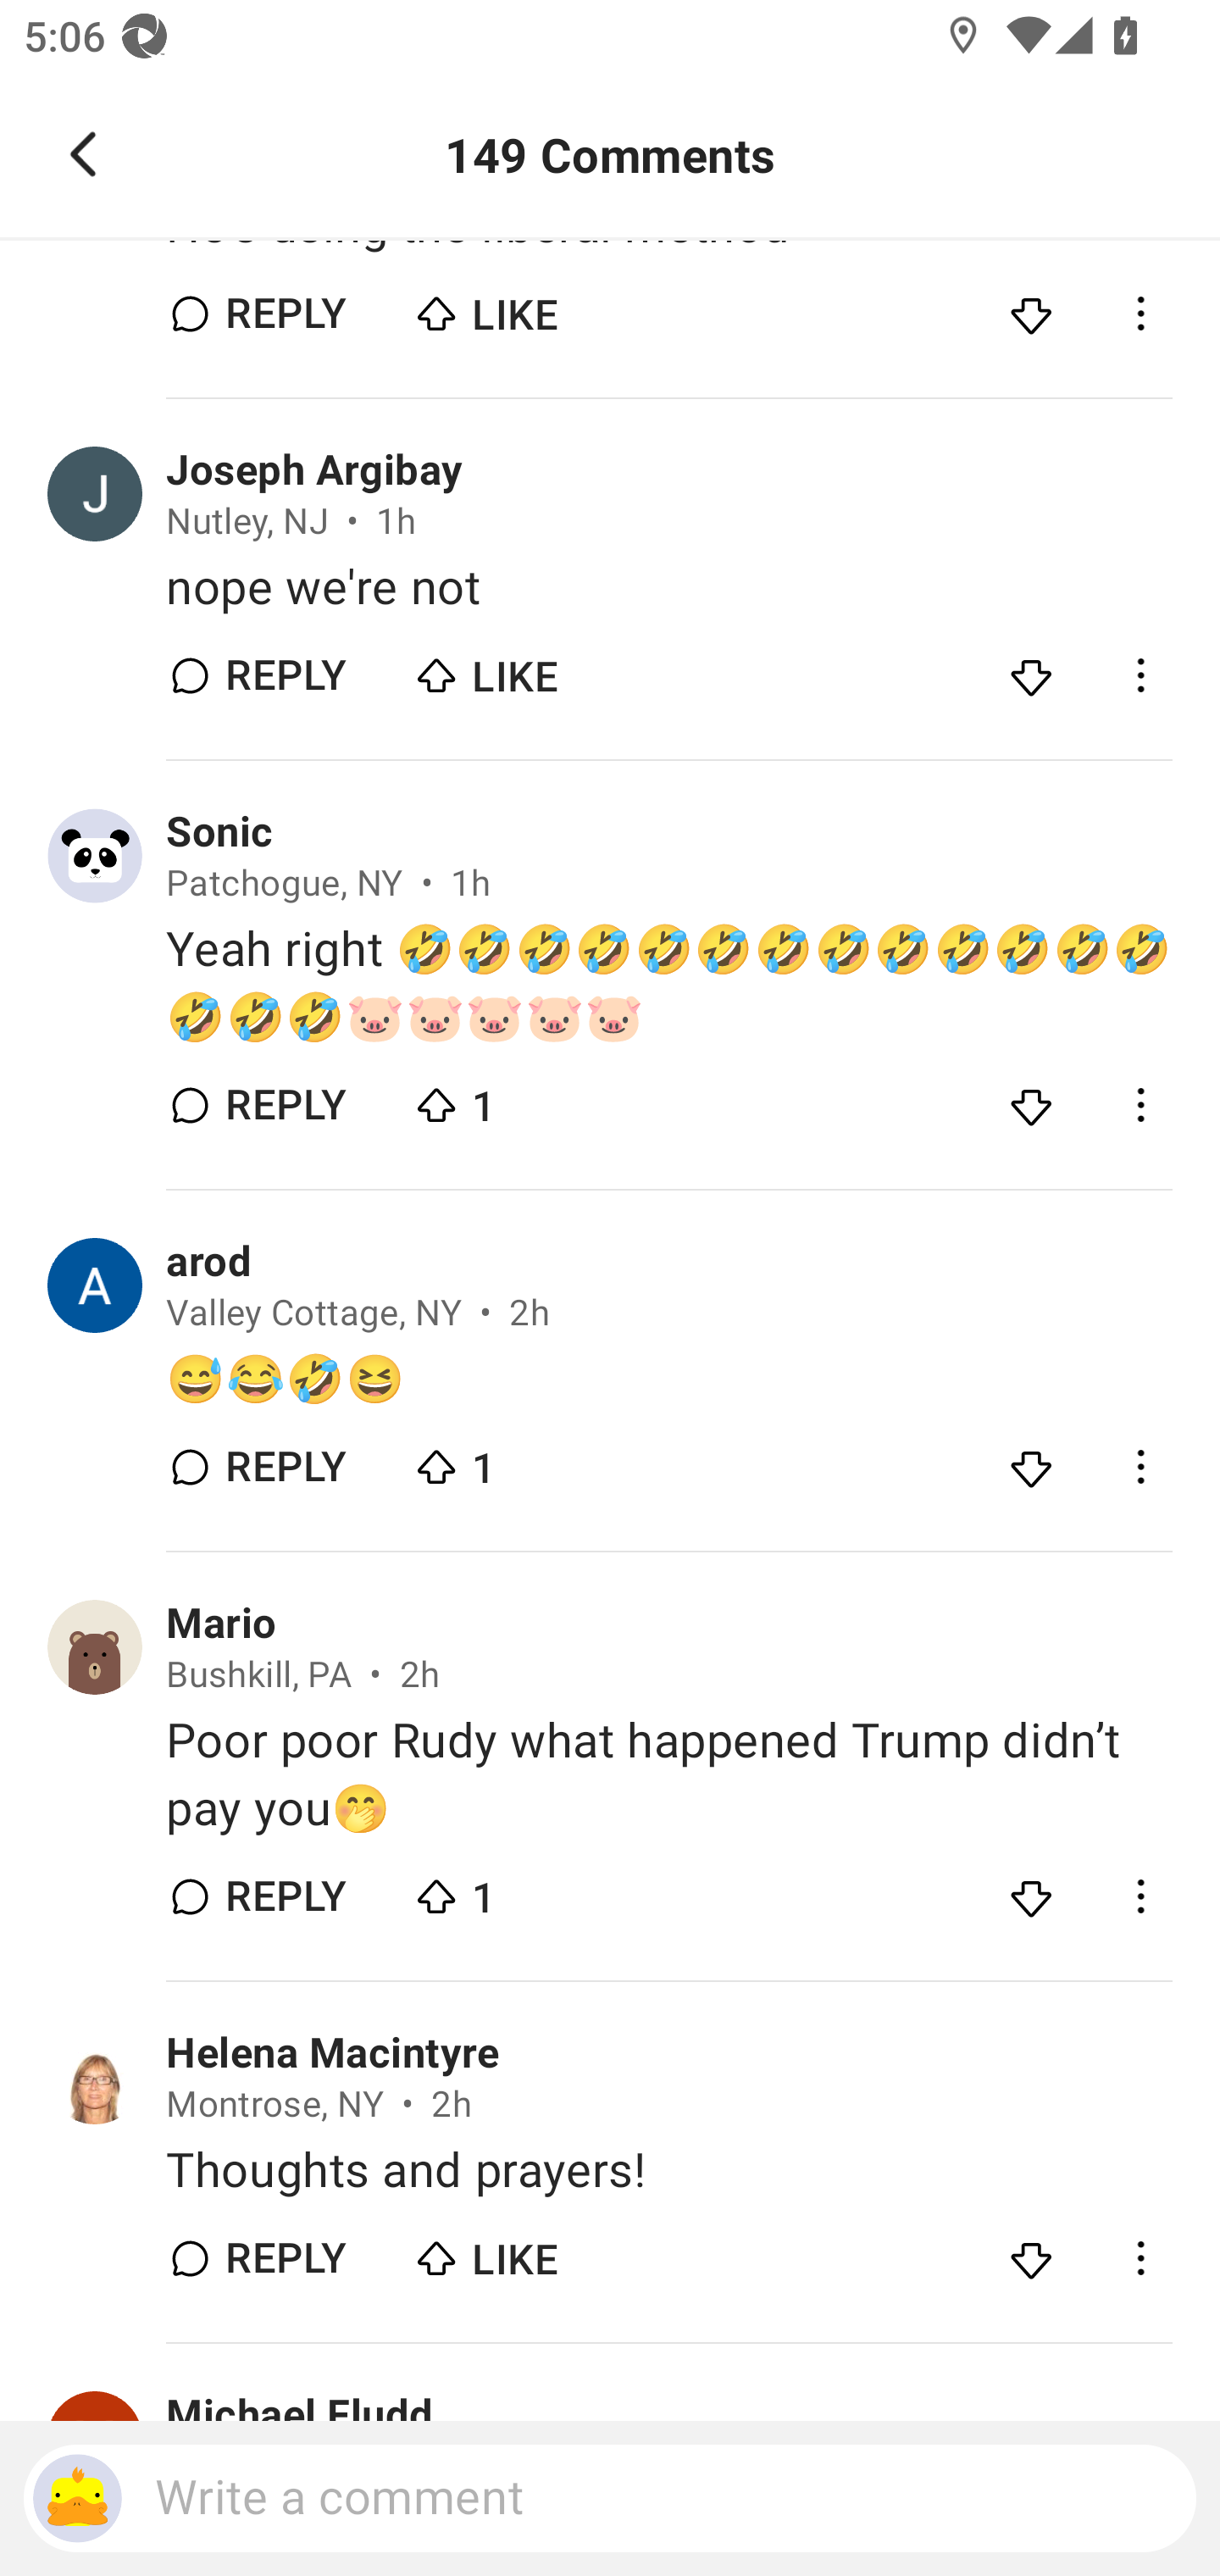 The height and width of the screenshot is (2576, 1220). Describe the element at coordinates (668, 2171) in the screenshot. I see `Thoughts and prayers!` at that location.